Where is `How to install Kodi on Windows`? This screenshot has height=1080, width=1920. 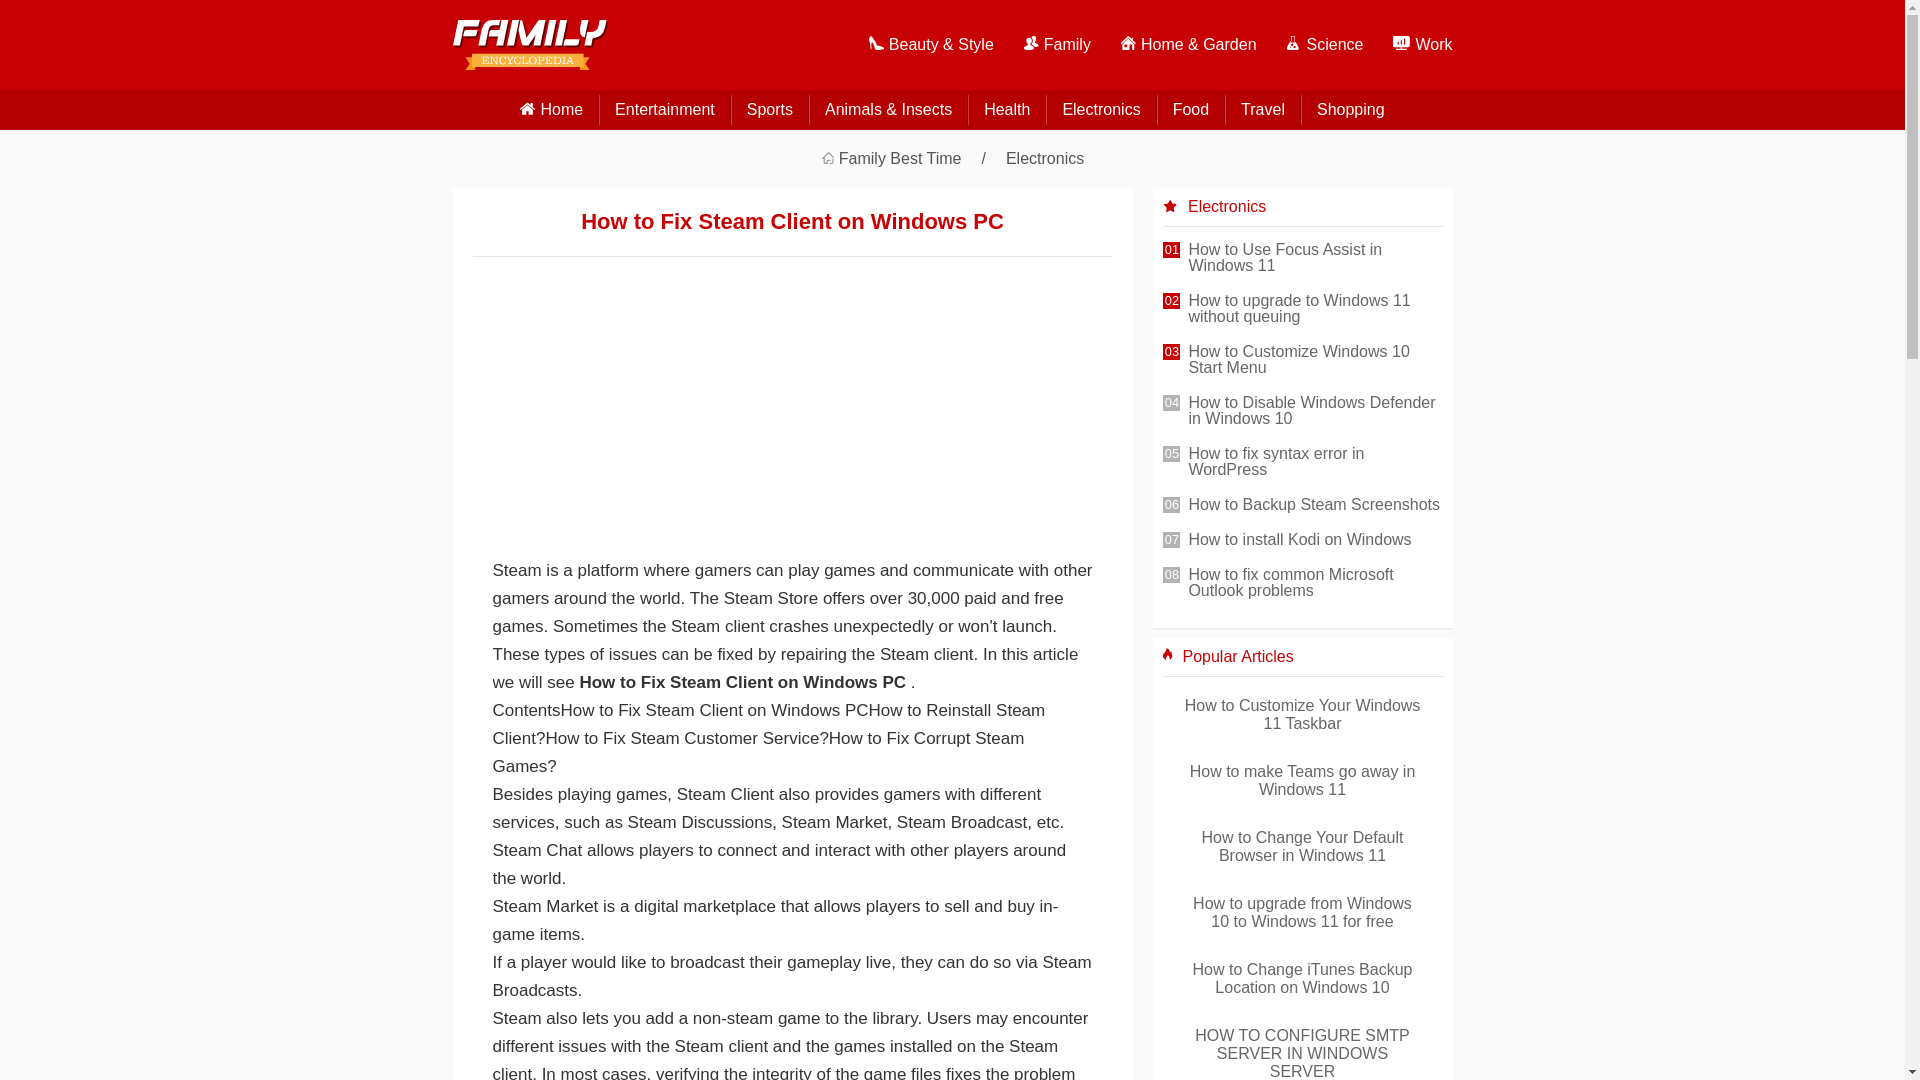 How to install Kodi on Windows is located at coordinates (1314, 542).